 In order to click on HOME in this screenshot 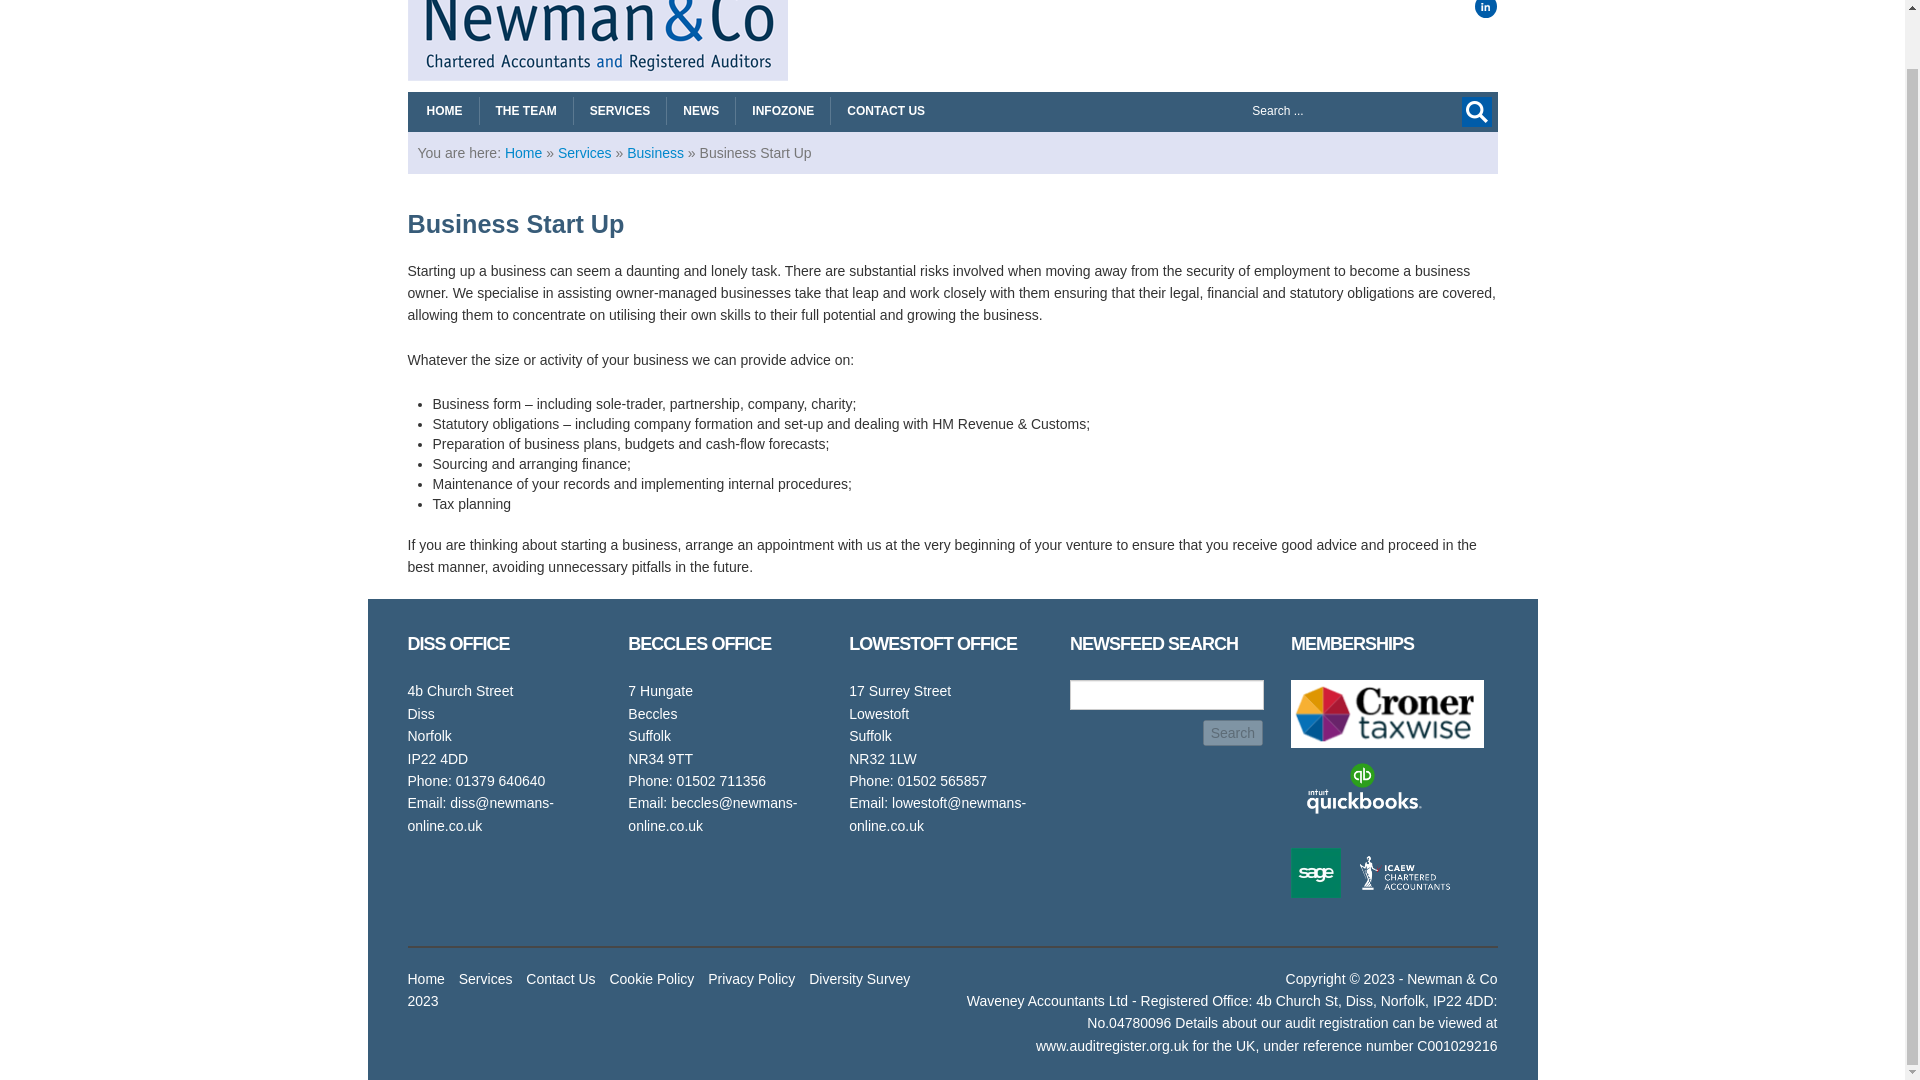, I will do `click(444, 111)`.